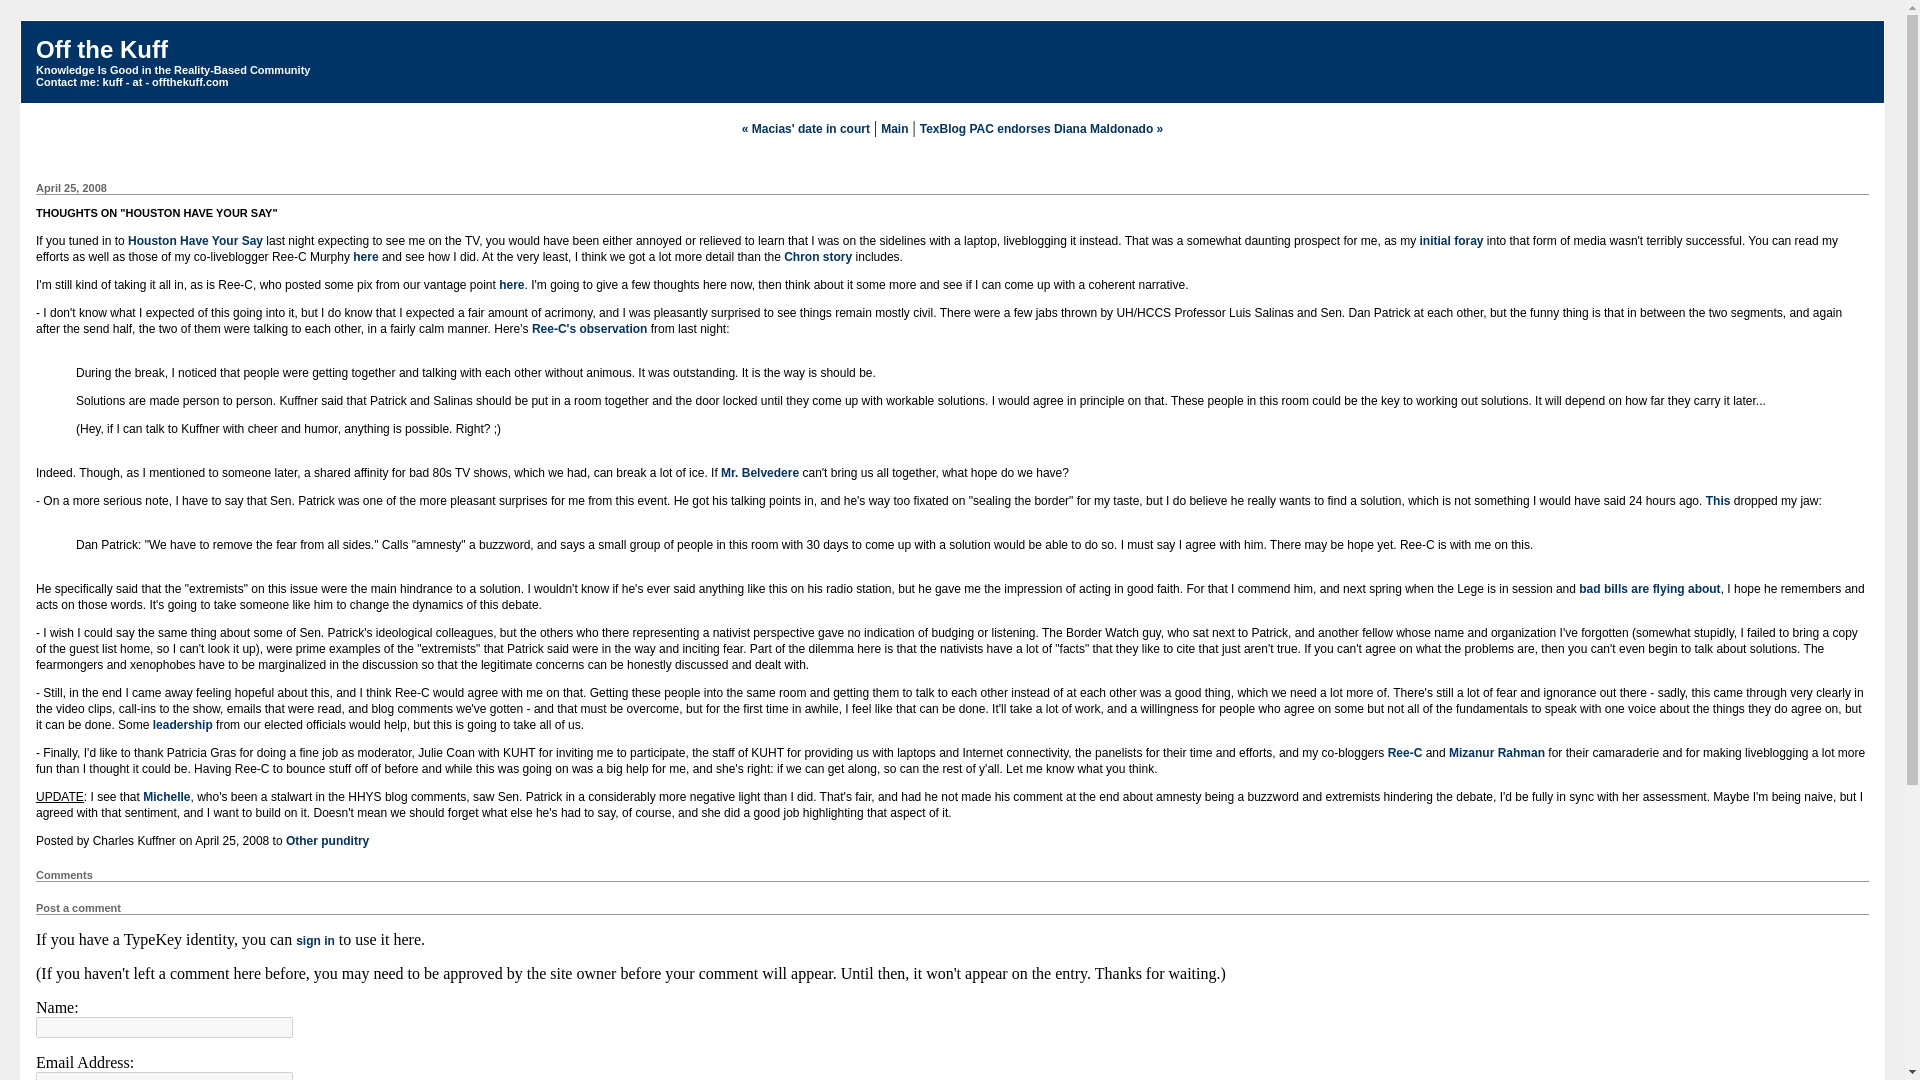  I want to click on This, so click(1718, 500).